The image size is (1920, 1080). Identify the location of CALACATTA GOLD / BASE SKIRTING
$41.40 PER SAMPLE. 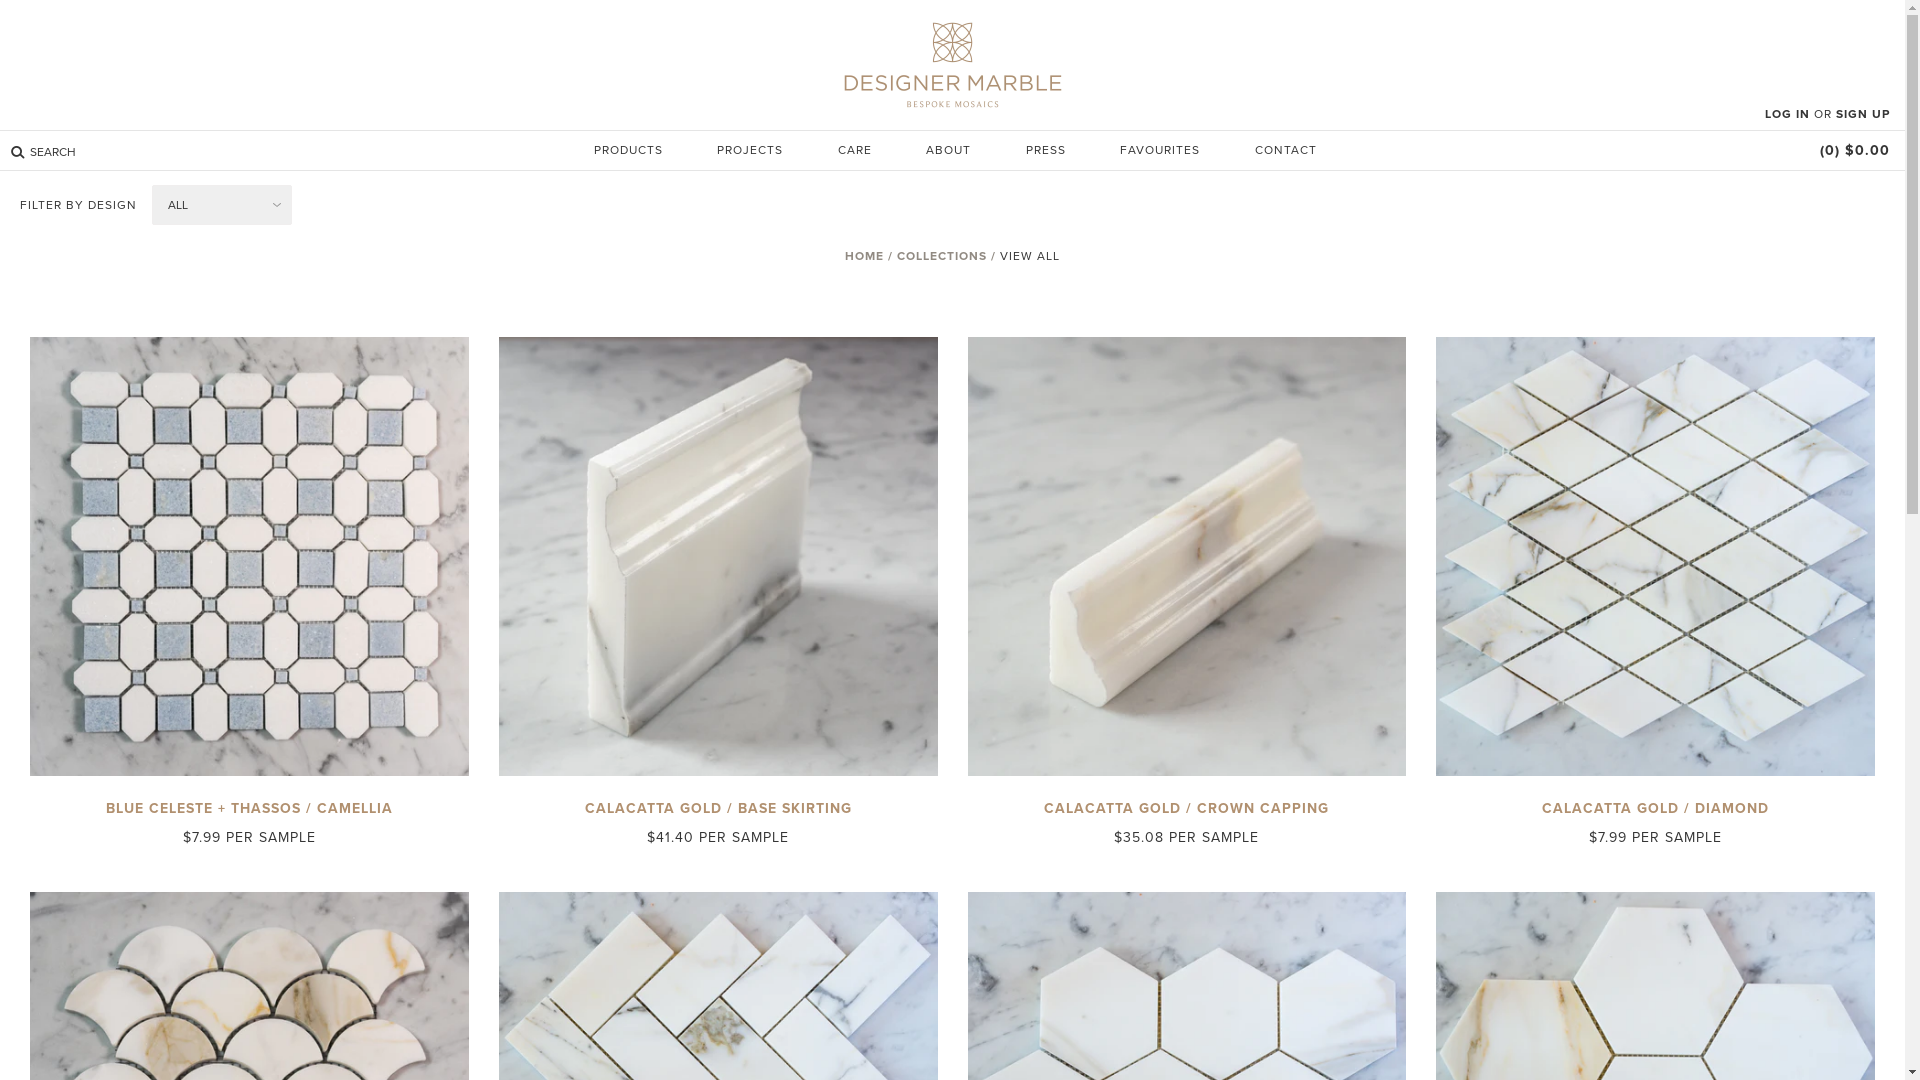
(718, 698).